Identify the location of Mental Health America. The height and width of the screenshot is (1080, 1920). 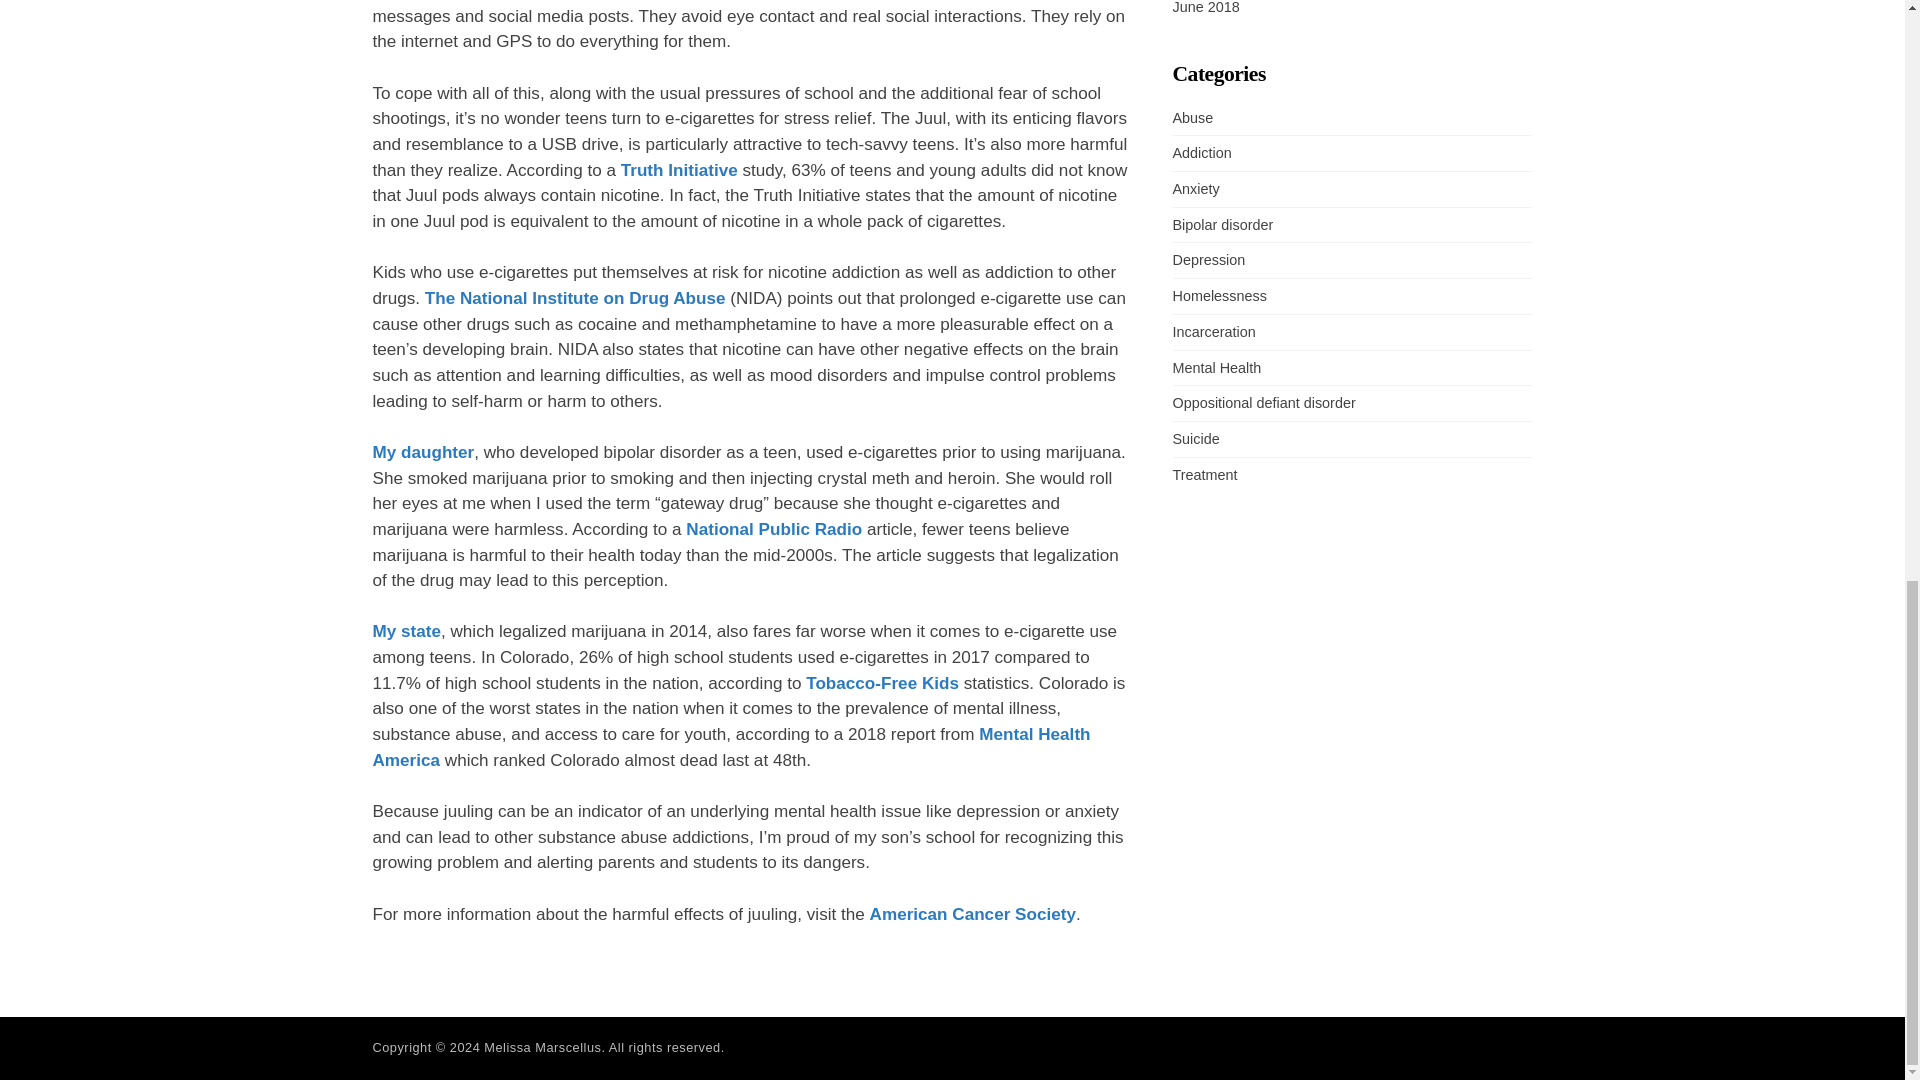
(731, 747).